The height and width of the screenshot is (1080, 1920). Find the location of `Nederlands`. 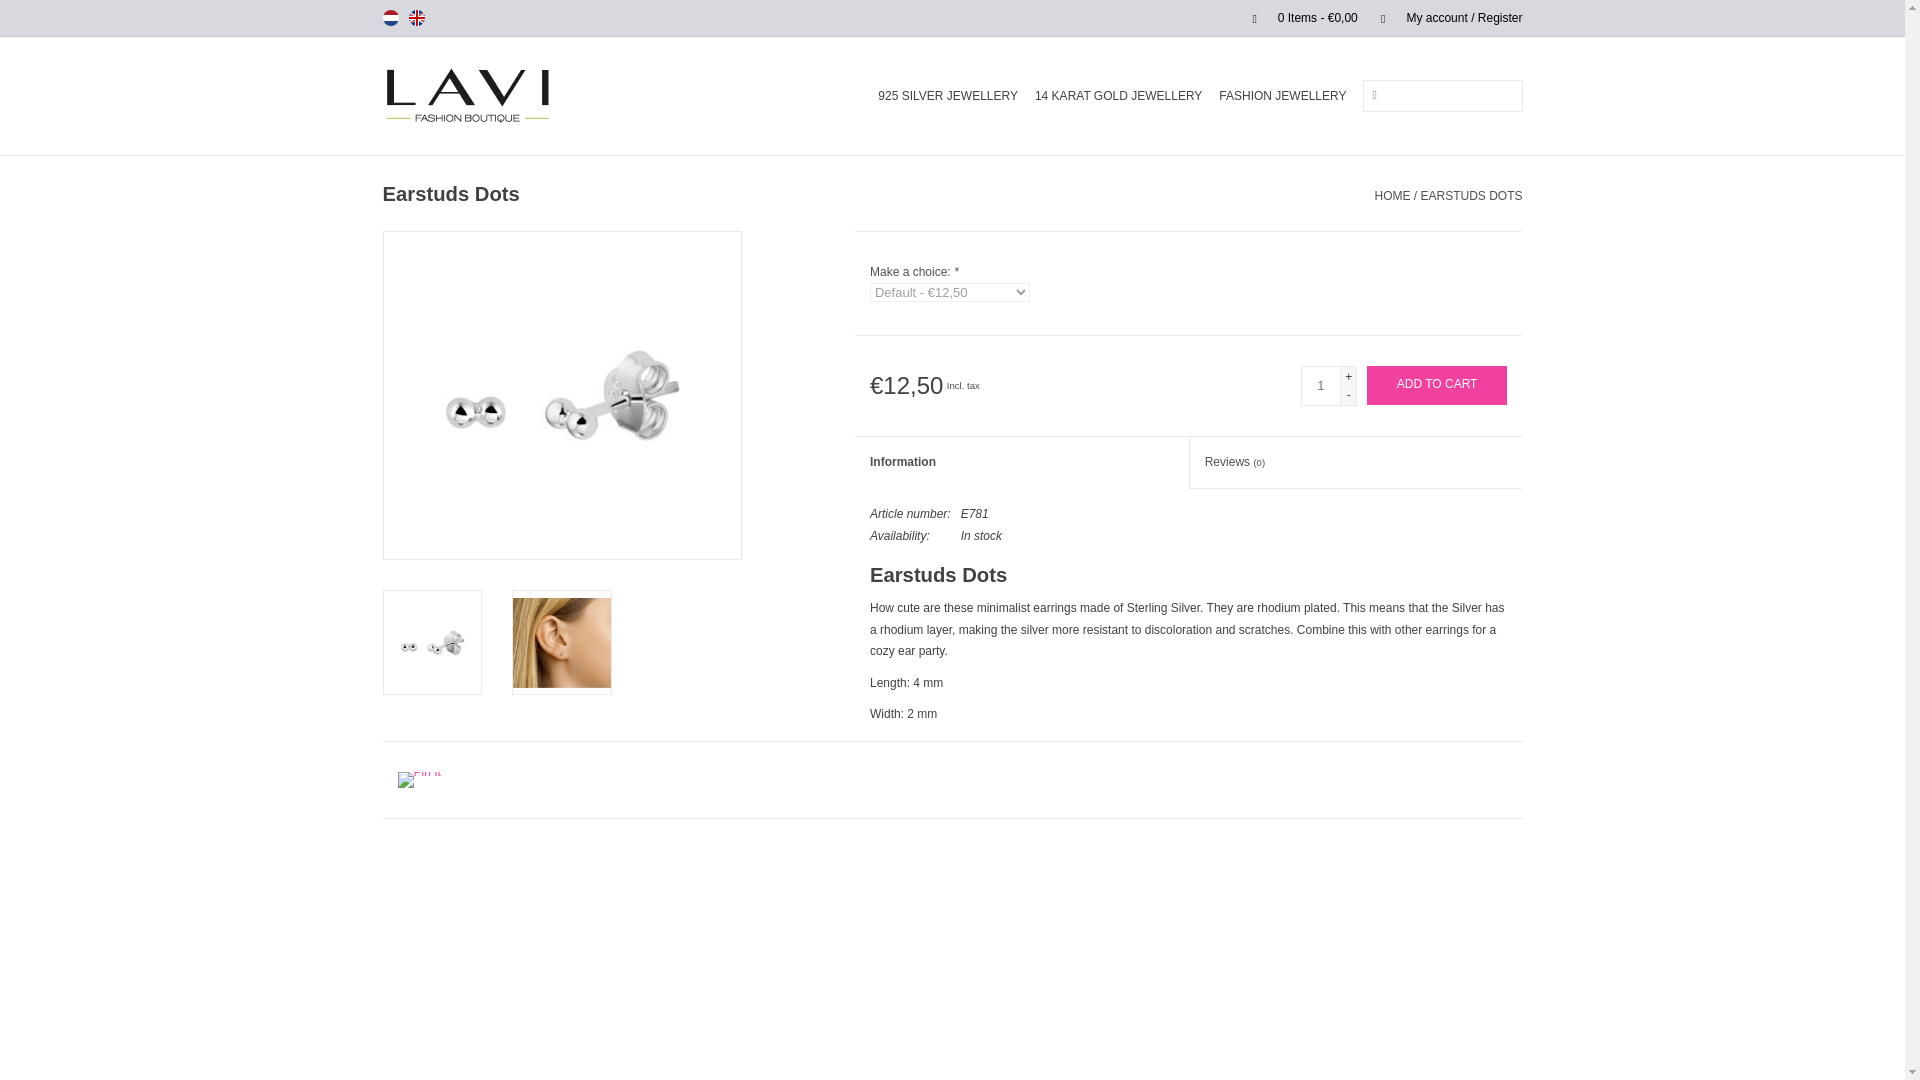

Nederlands is located at coordinates (390, 17).